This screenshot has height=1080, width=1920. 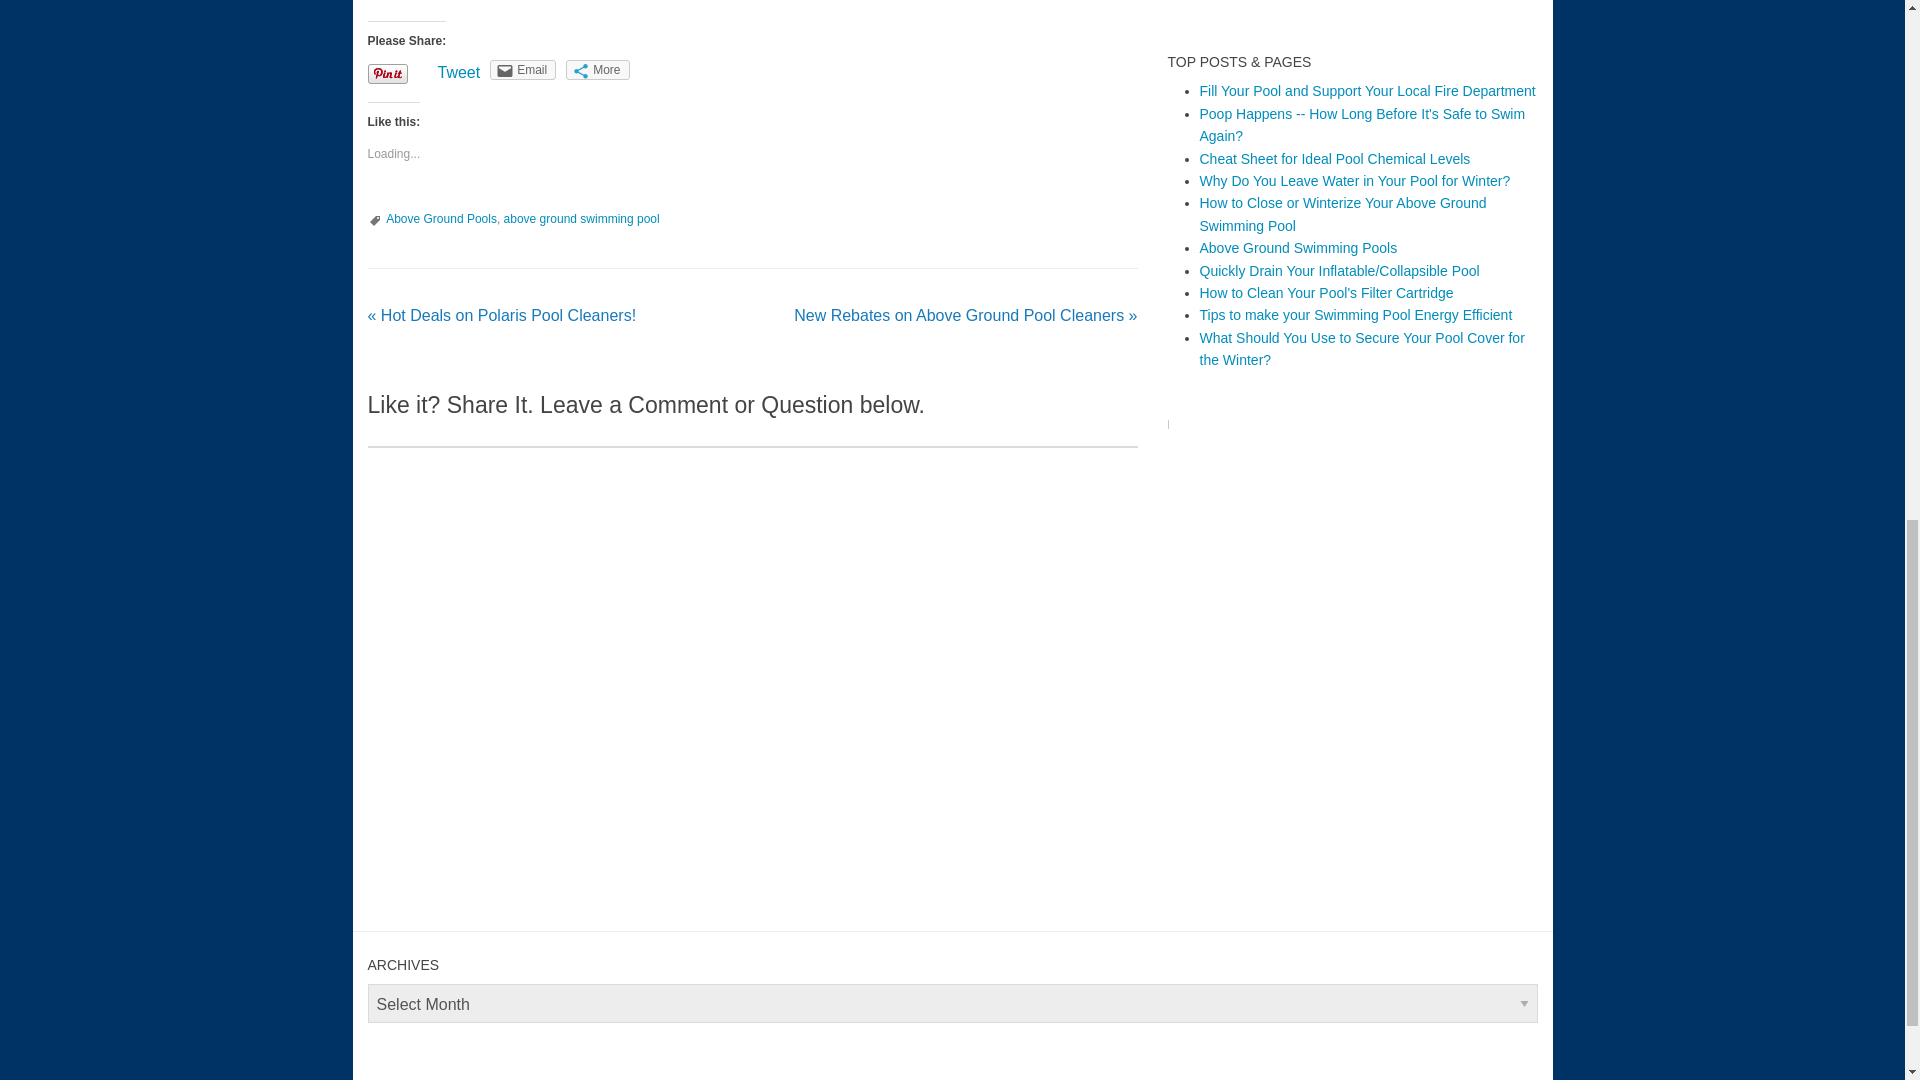 I want to click on Above Ground Pools, so click(x=441, y=218).